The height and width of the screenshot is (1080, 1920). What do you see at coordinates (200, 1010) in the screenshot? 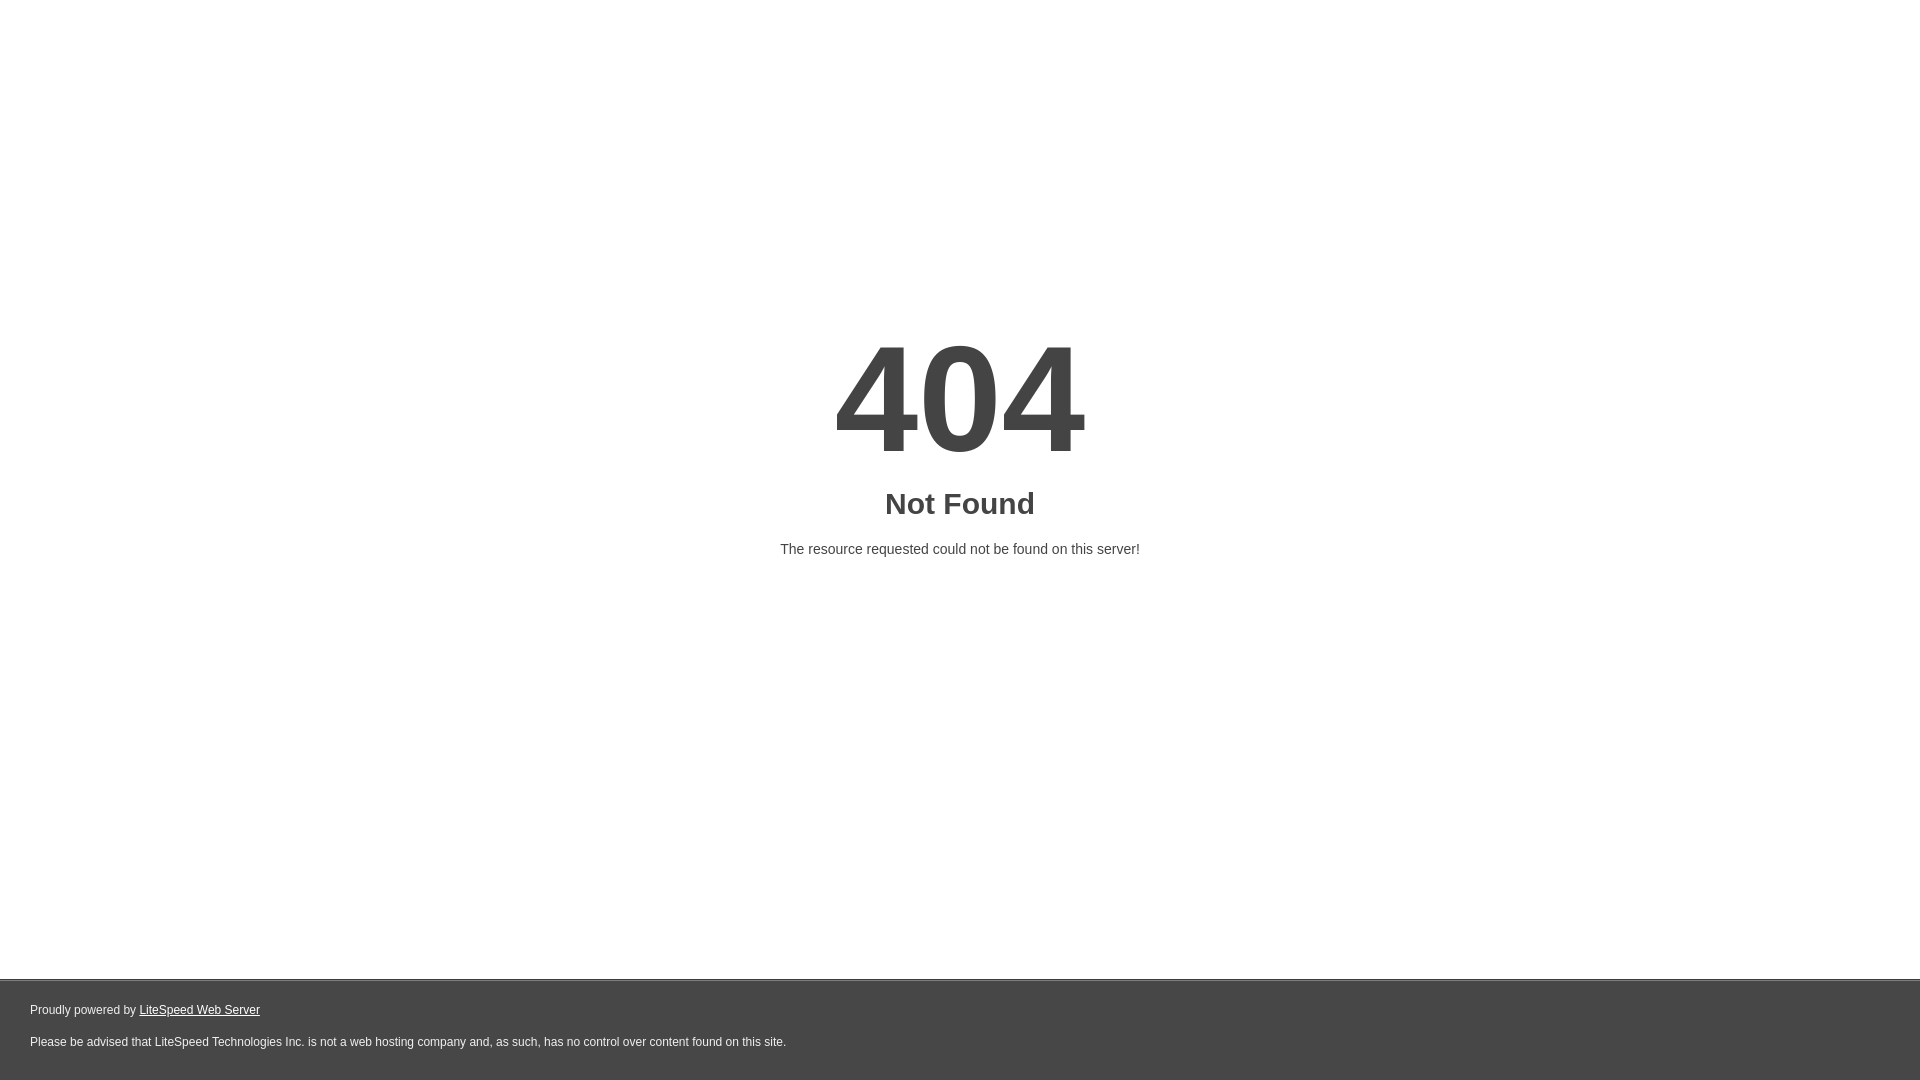
I see `LiteSpeed Web Server` at bounding box center [200, 1010].